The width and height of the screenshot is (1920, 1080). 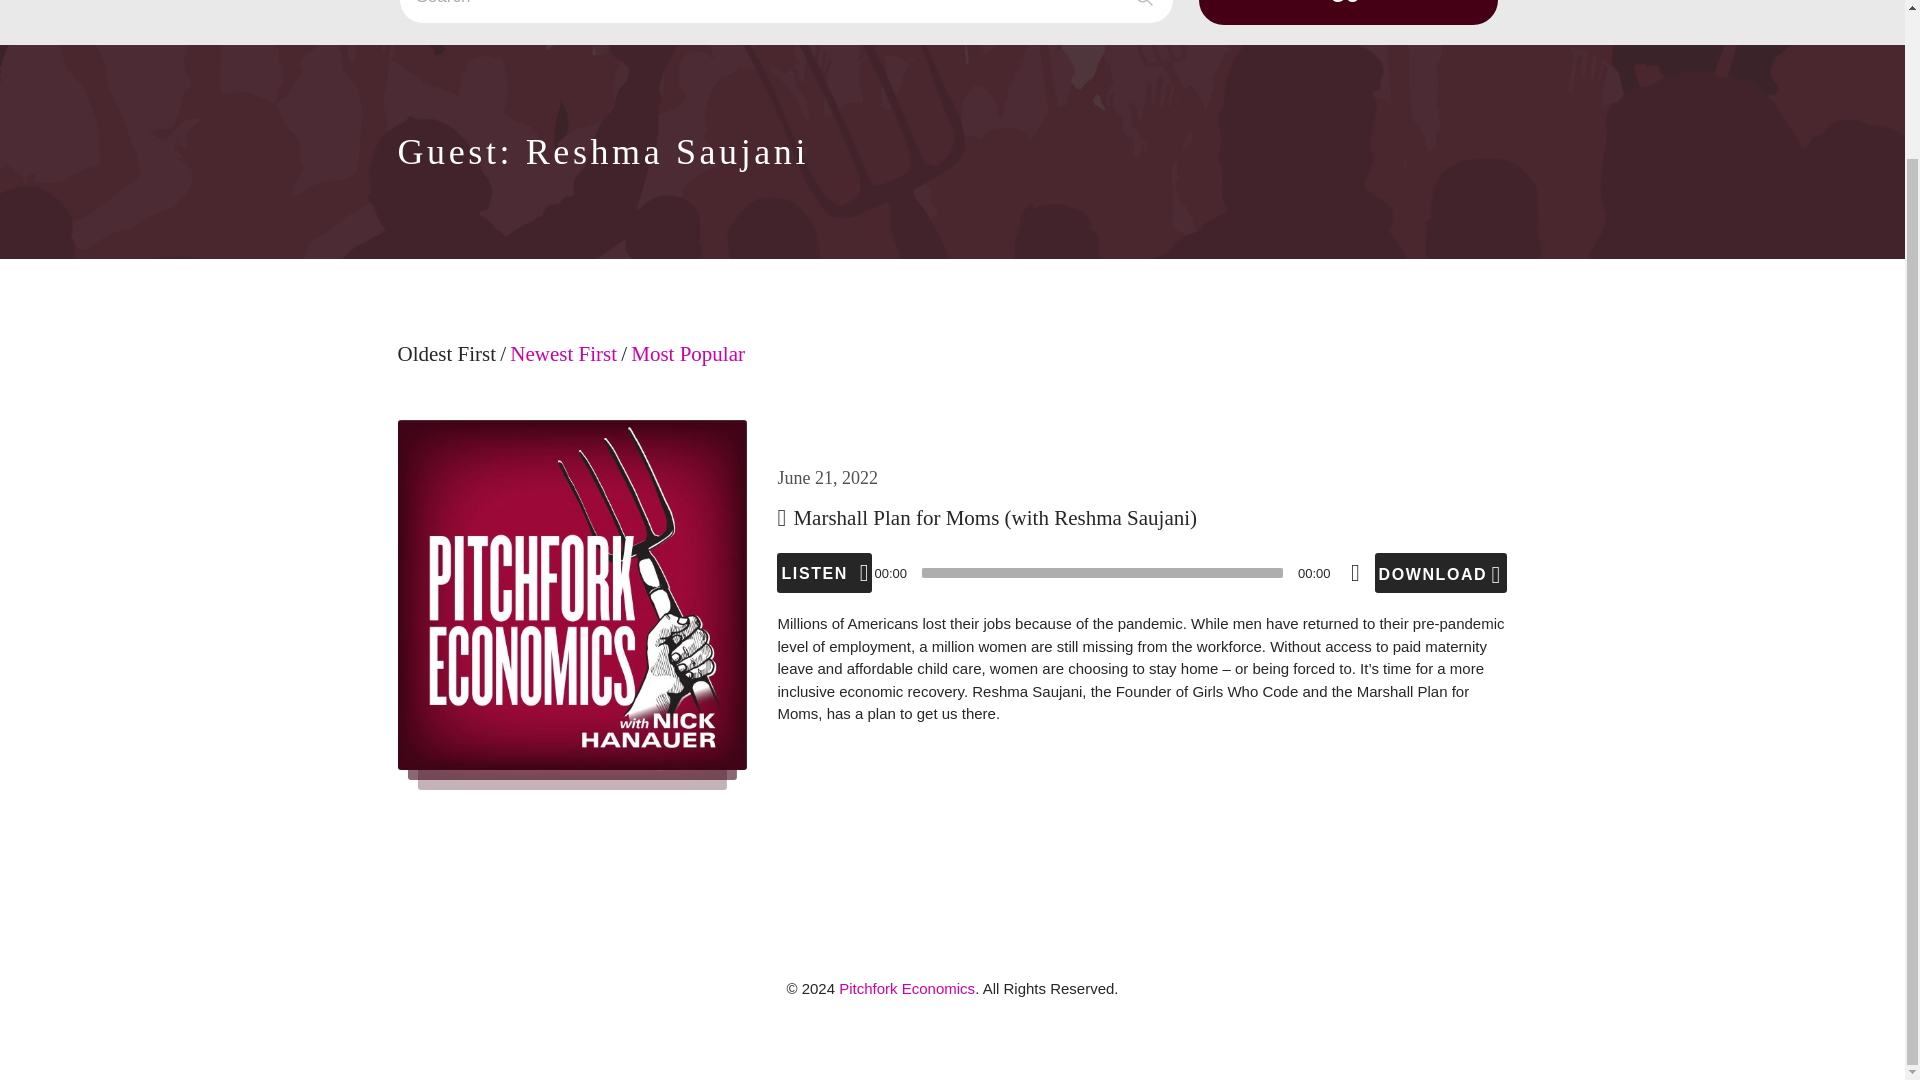 I want to click on Search, so click(x=786, y=12).